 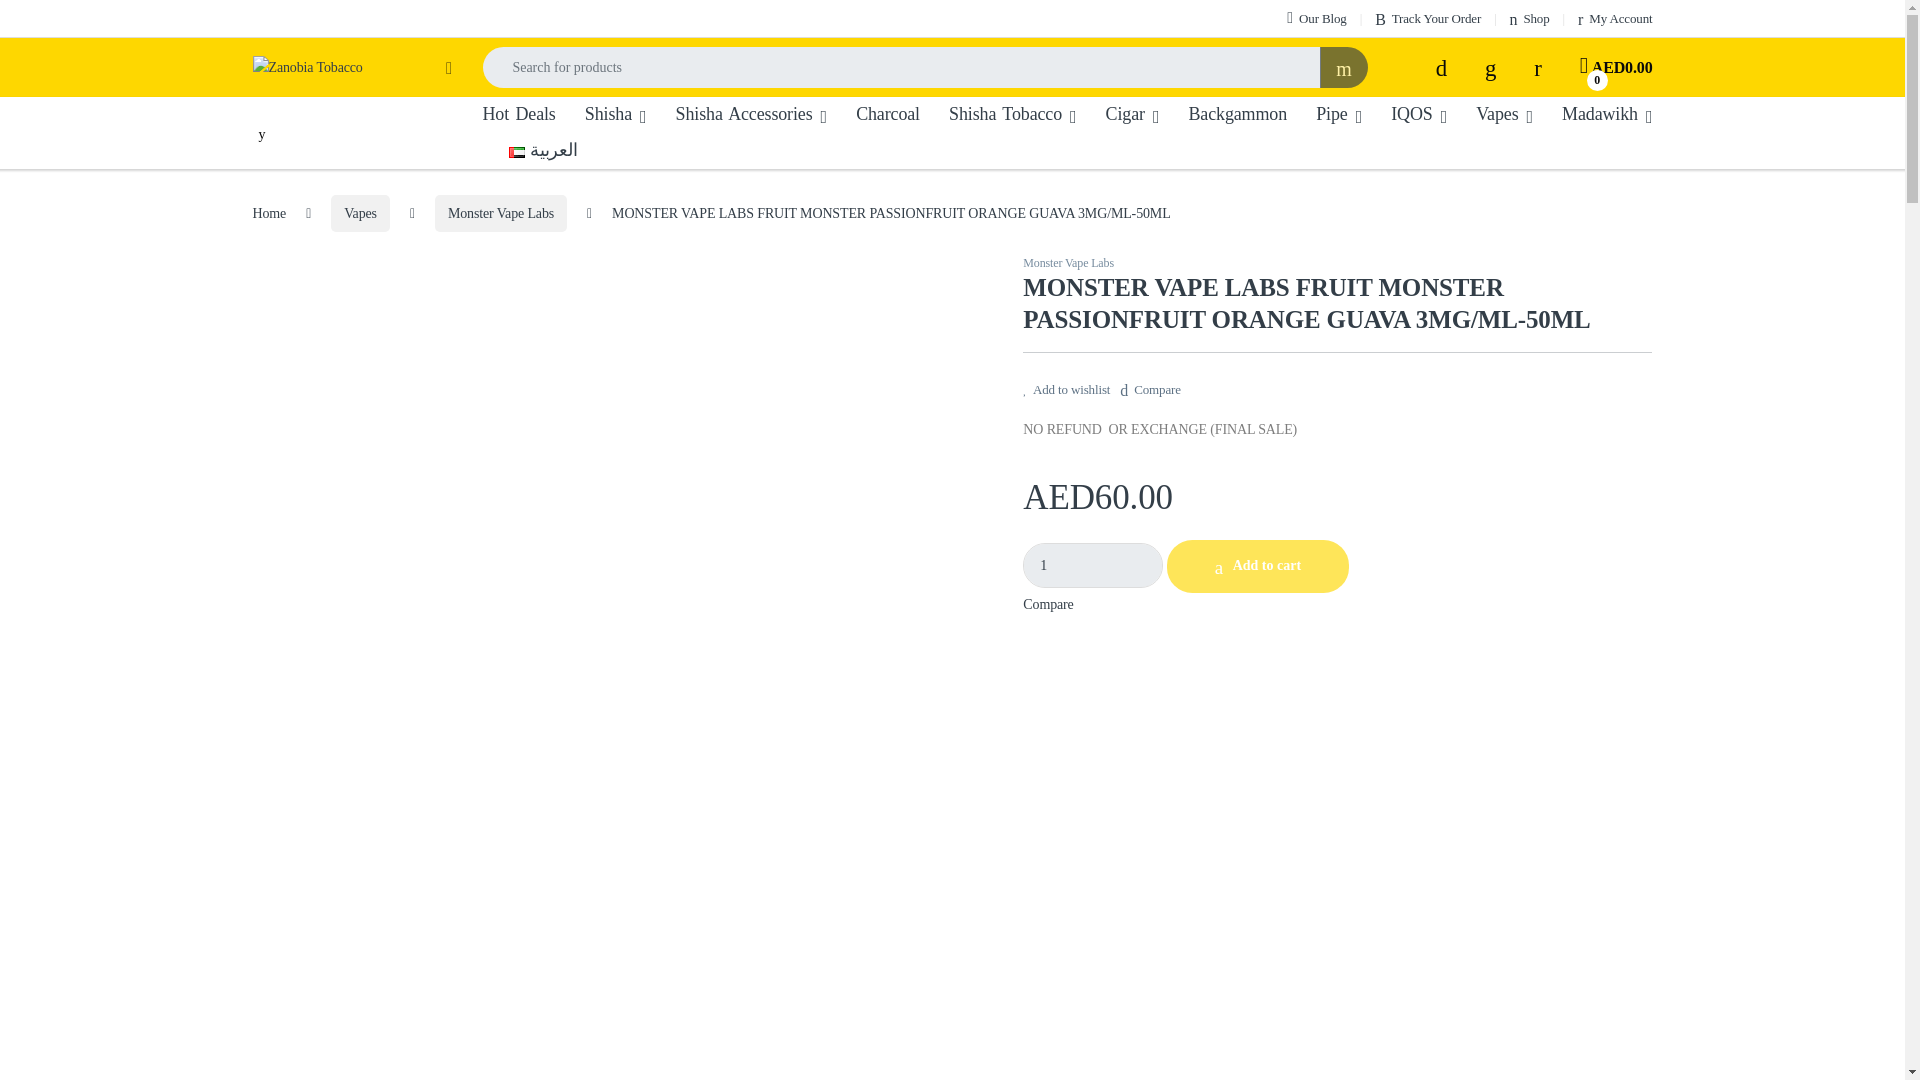 I want to click on Our Blog, so click(x=1316, y=18).